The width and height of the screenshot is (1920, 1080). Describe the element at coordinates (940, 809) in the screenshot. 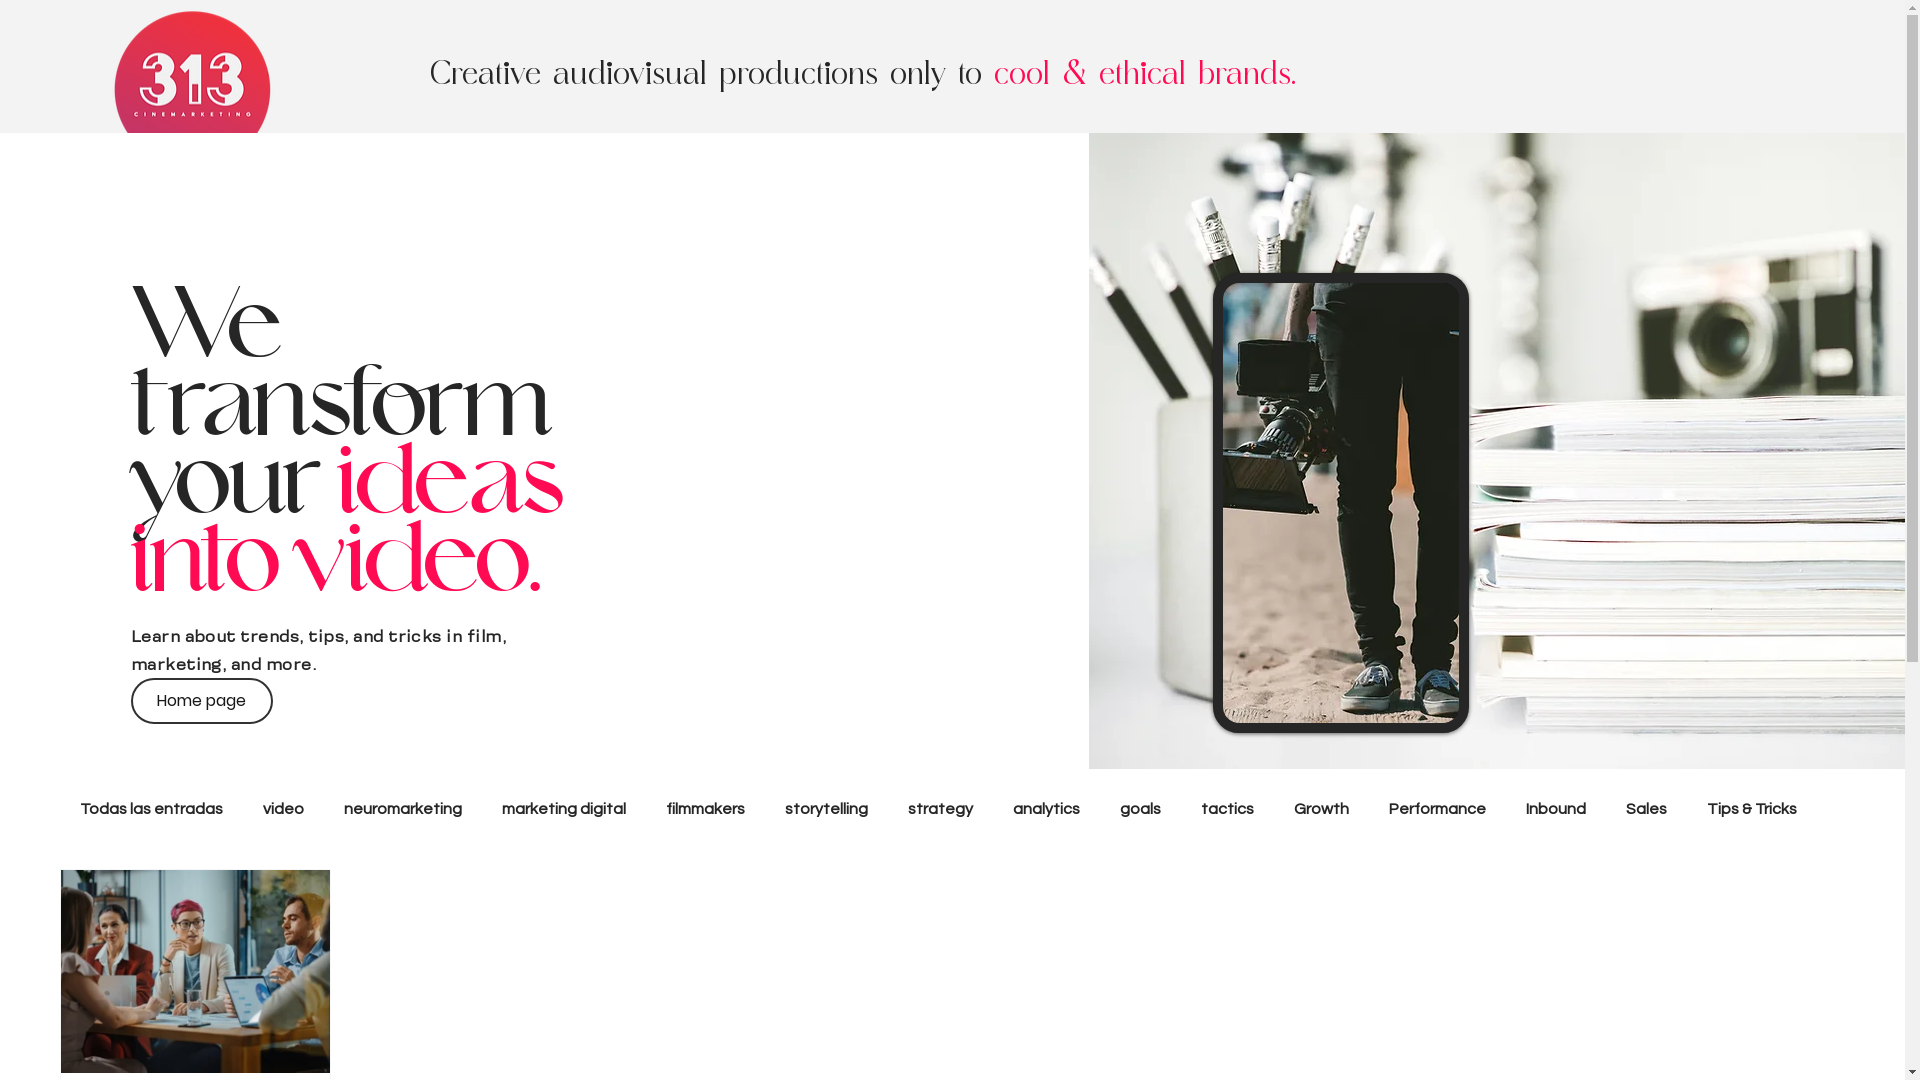

I see `strategy` at that location.